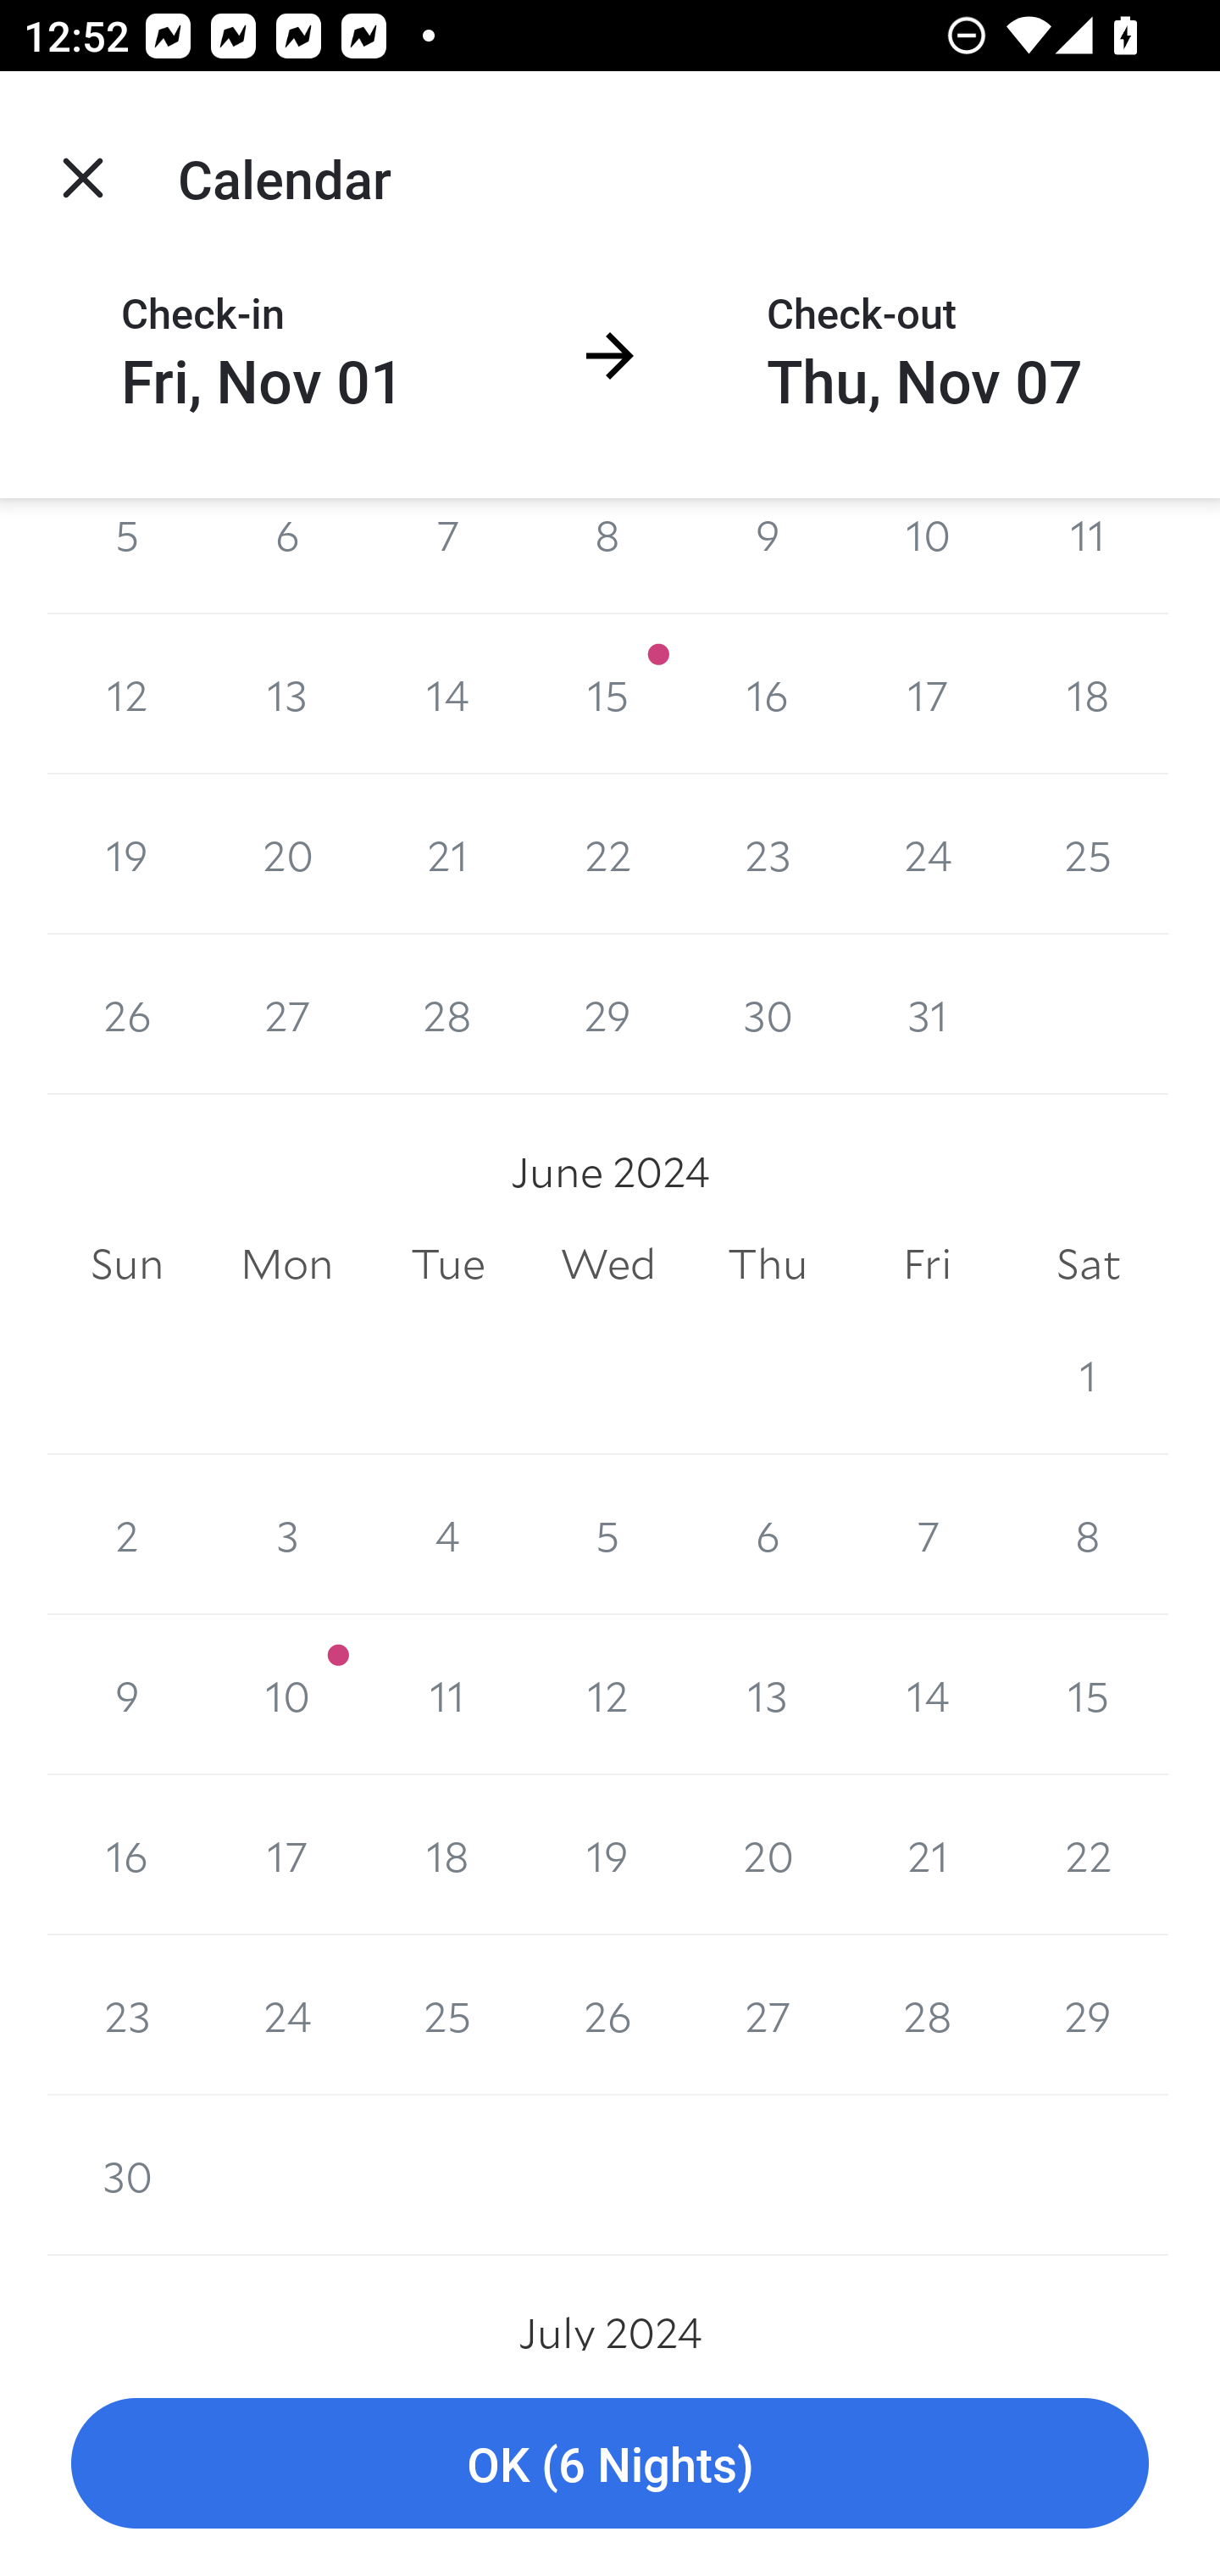  I want to click on 12 12 June 2024, so click(608, 1695).